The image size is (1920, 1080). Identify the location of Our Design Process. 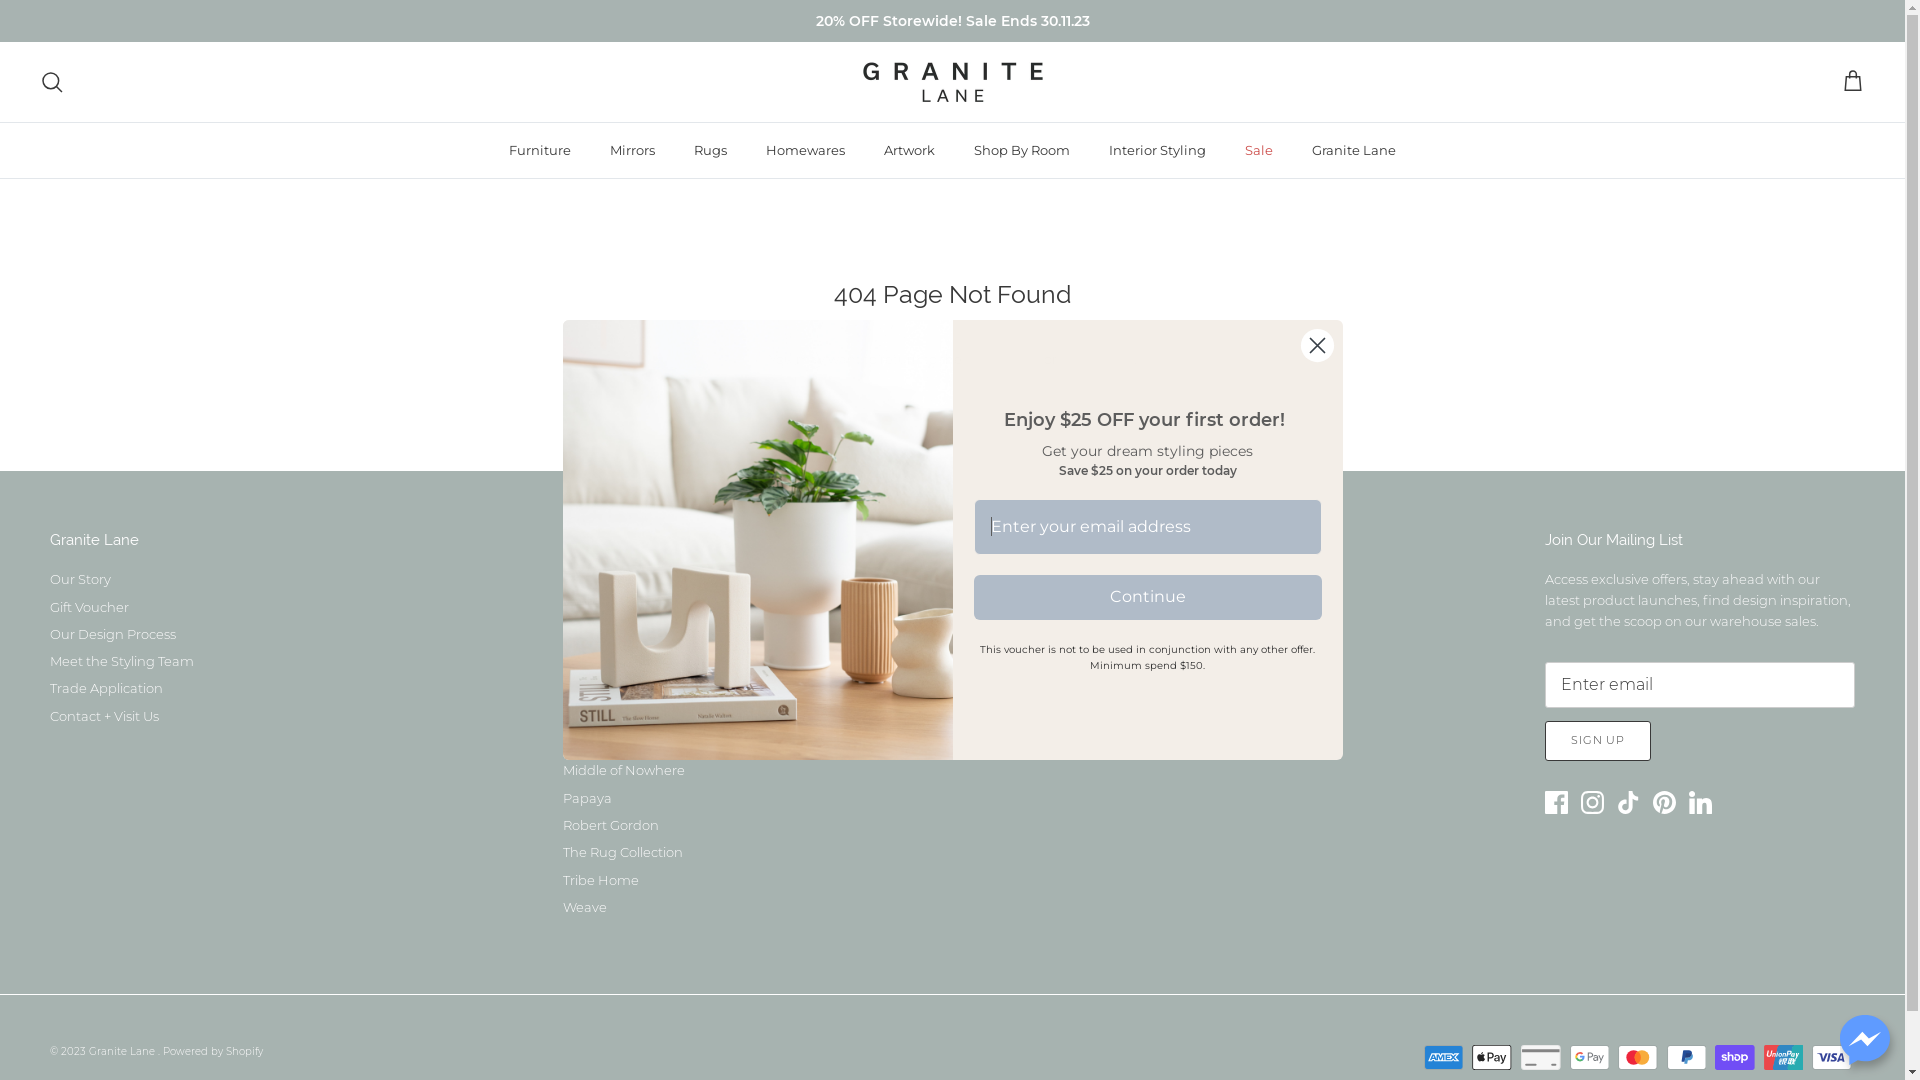
(113, 634).